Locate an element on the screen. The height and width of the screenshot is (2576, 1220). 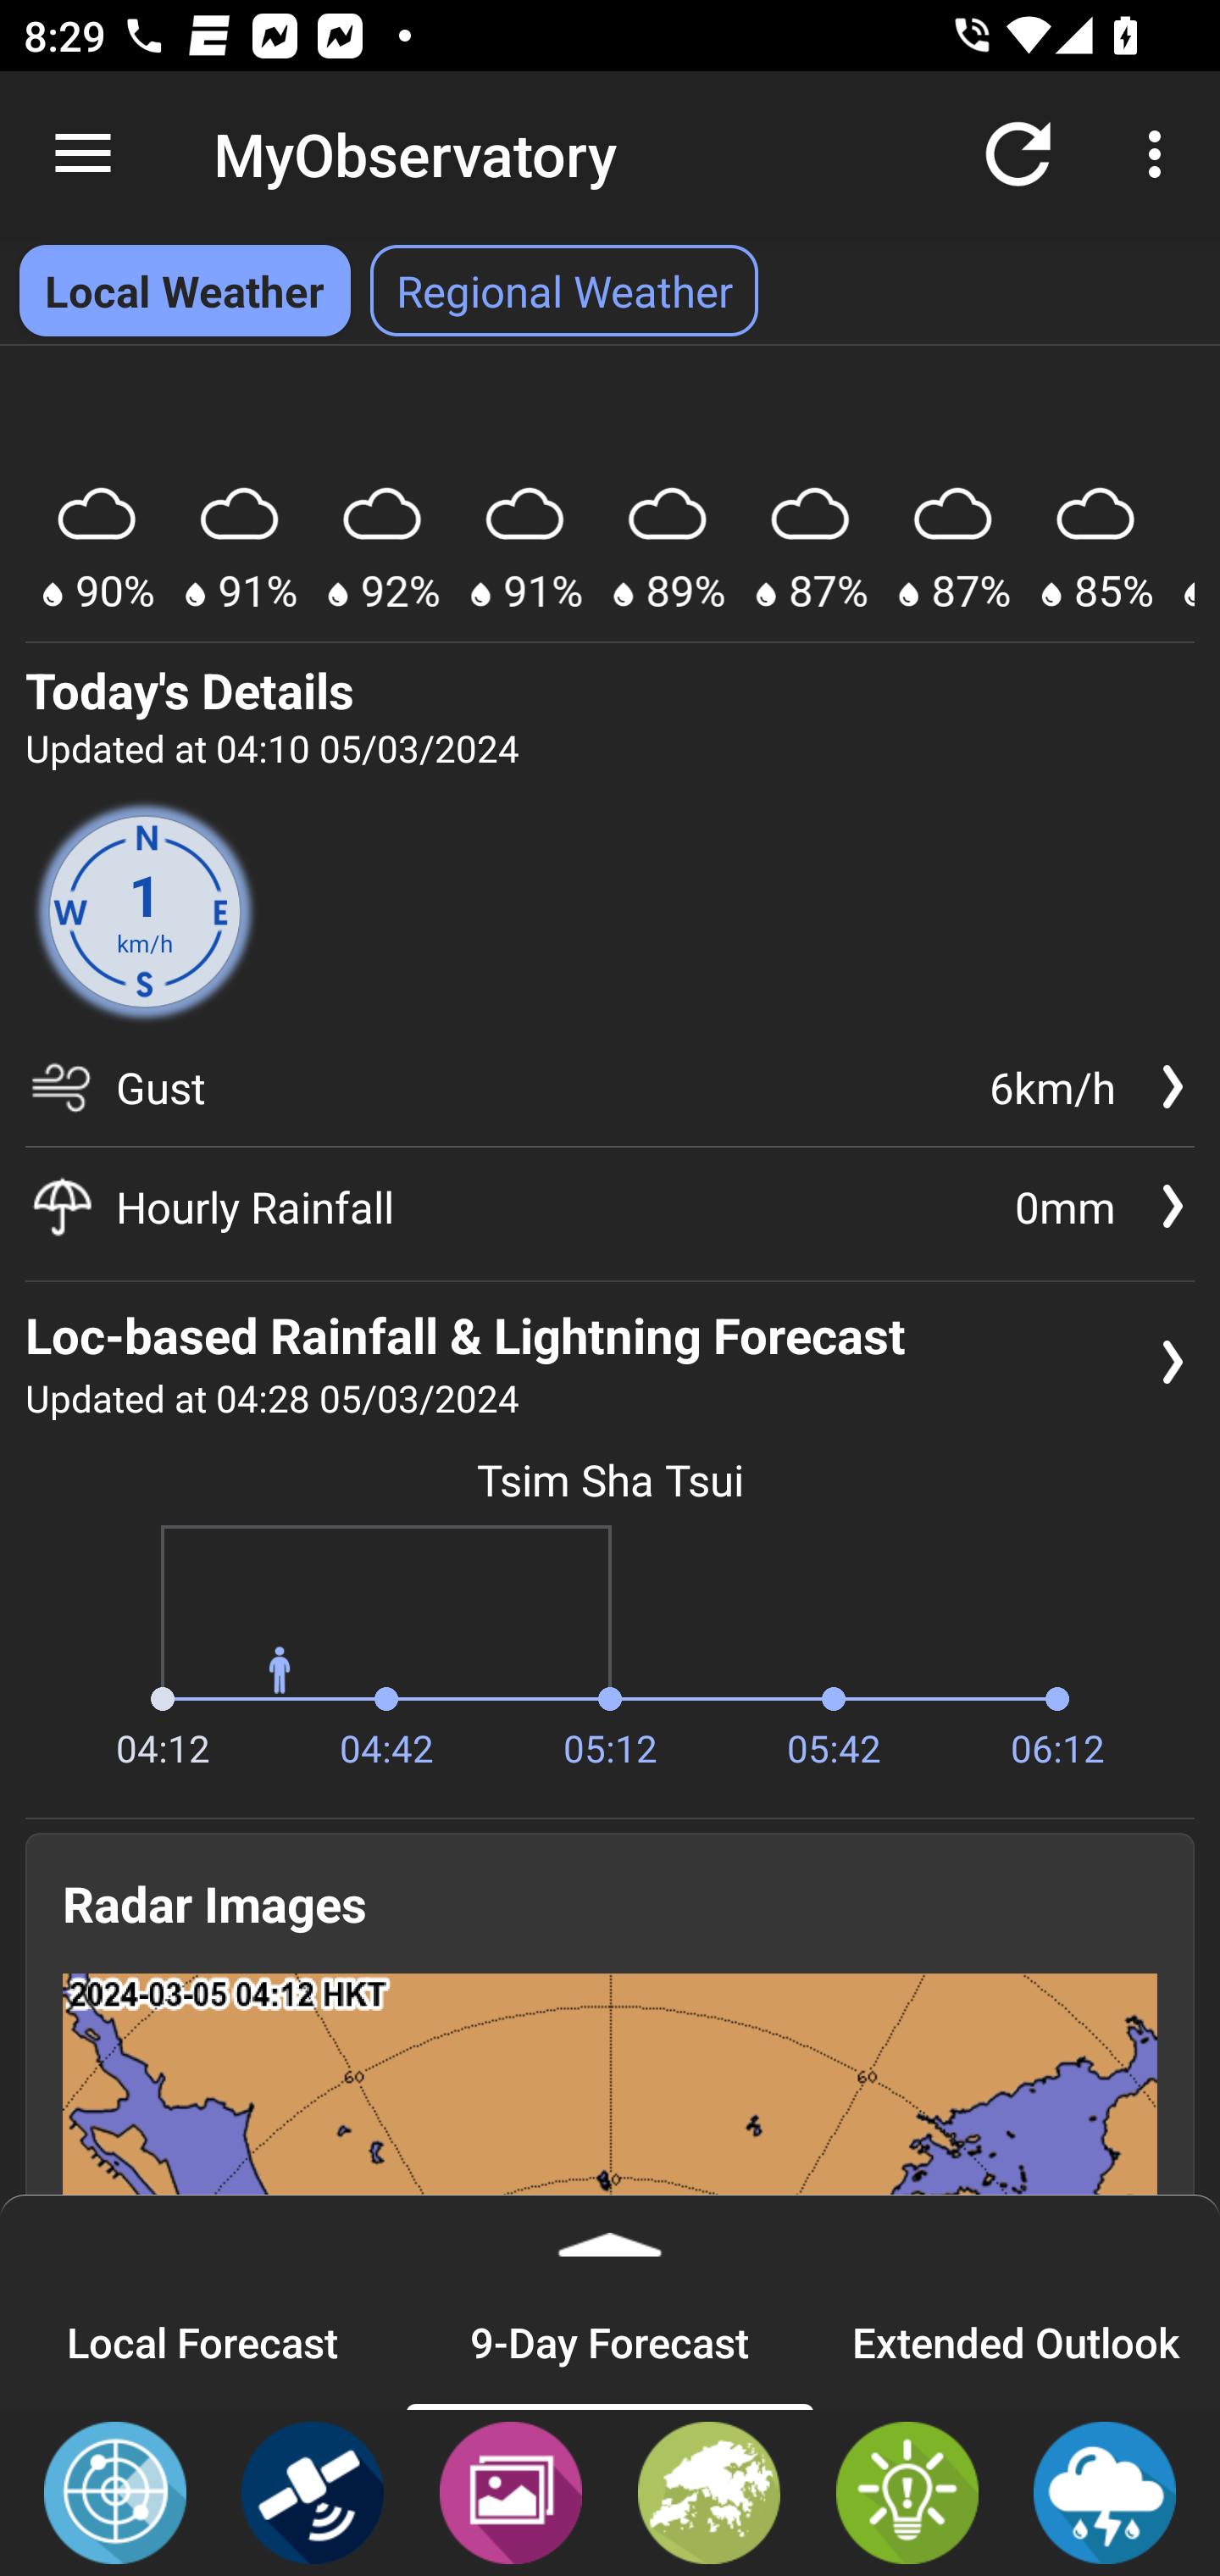
Local Forecast is located at coordinates (203, 2341).